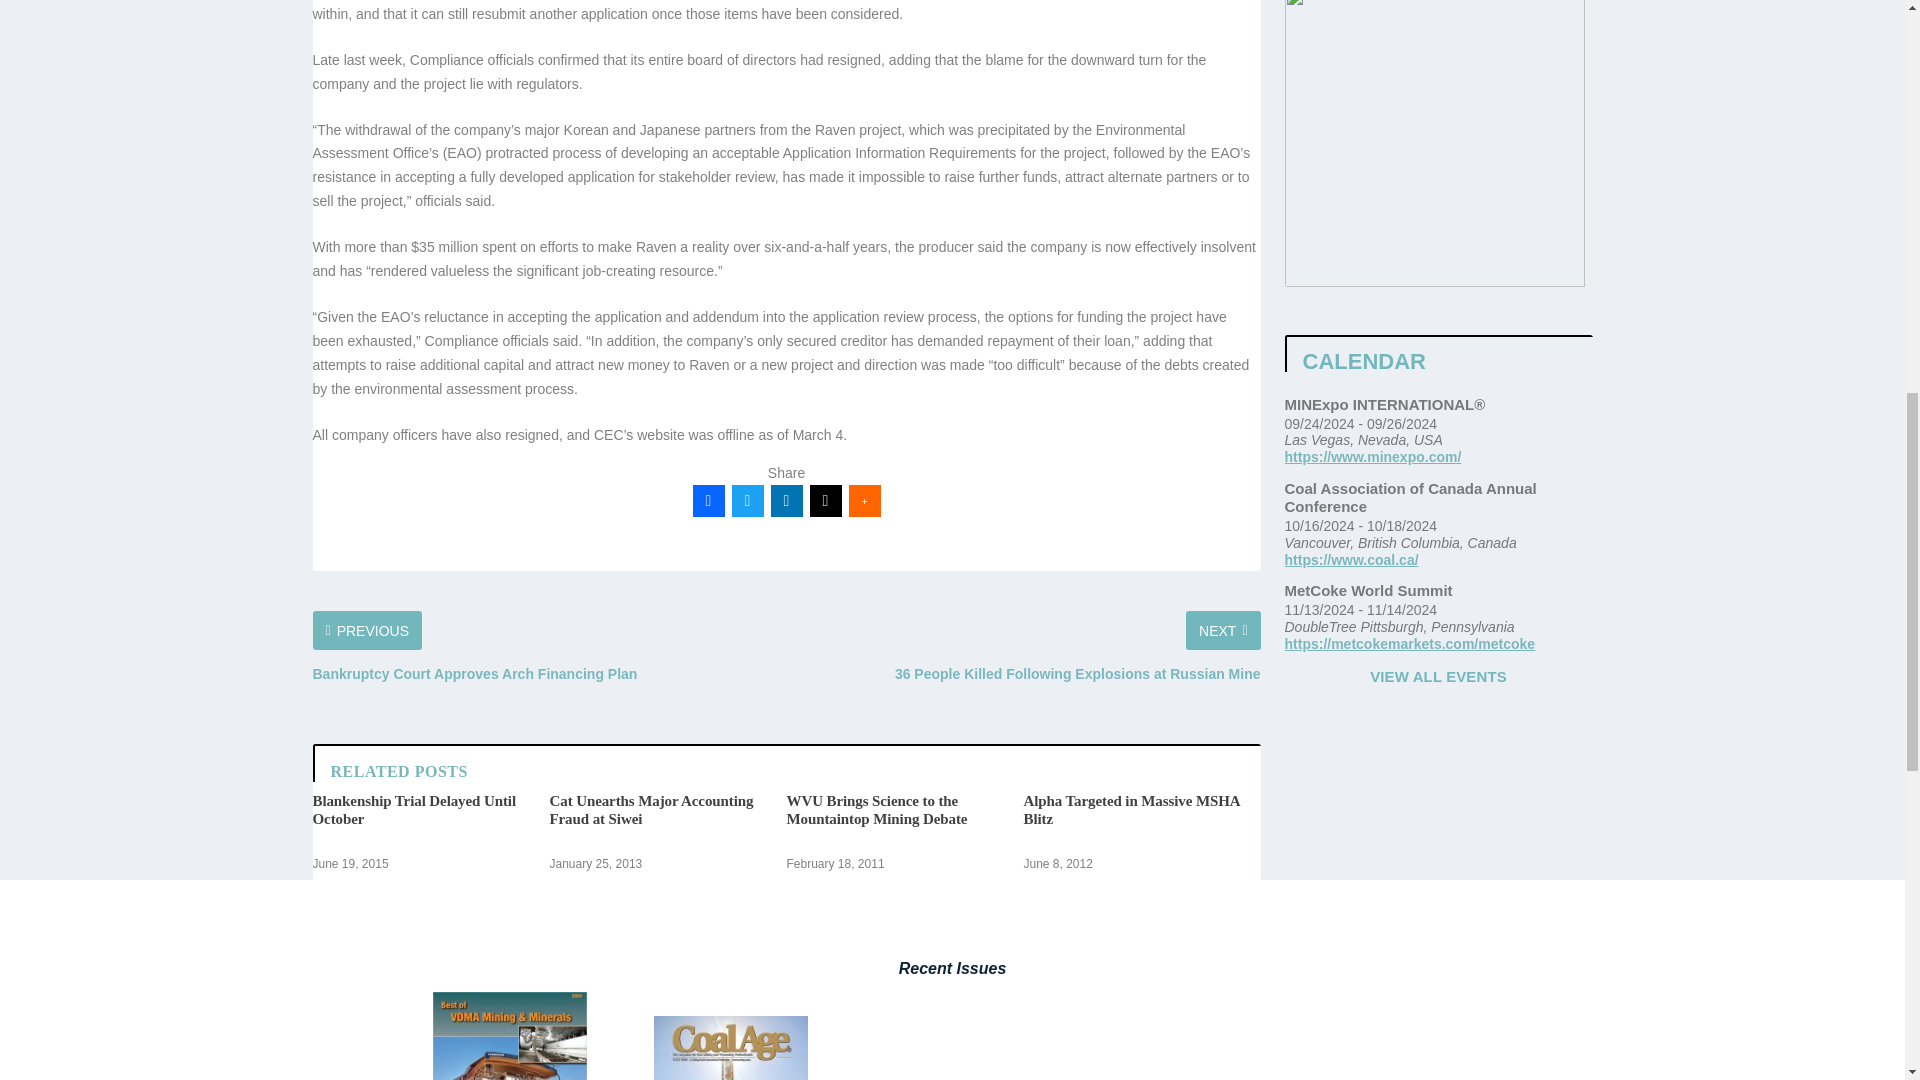 The width and height of the screenshot is (1920, 1080). Describe the element at coordinates (864, 764) in the screenshot. I see `More share links` at that location.